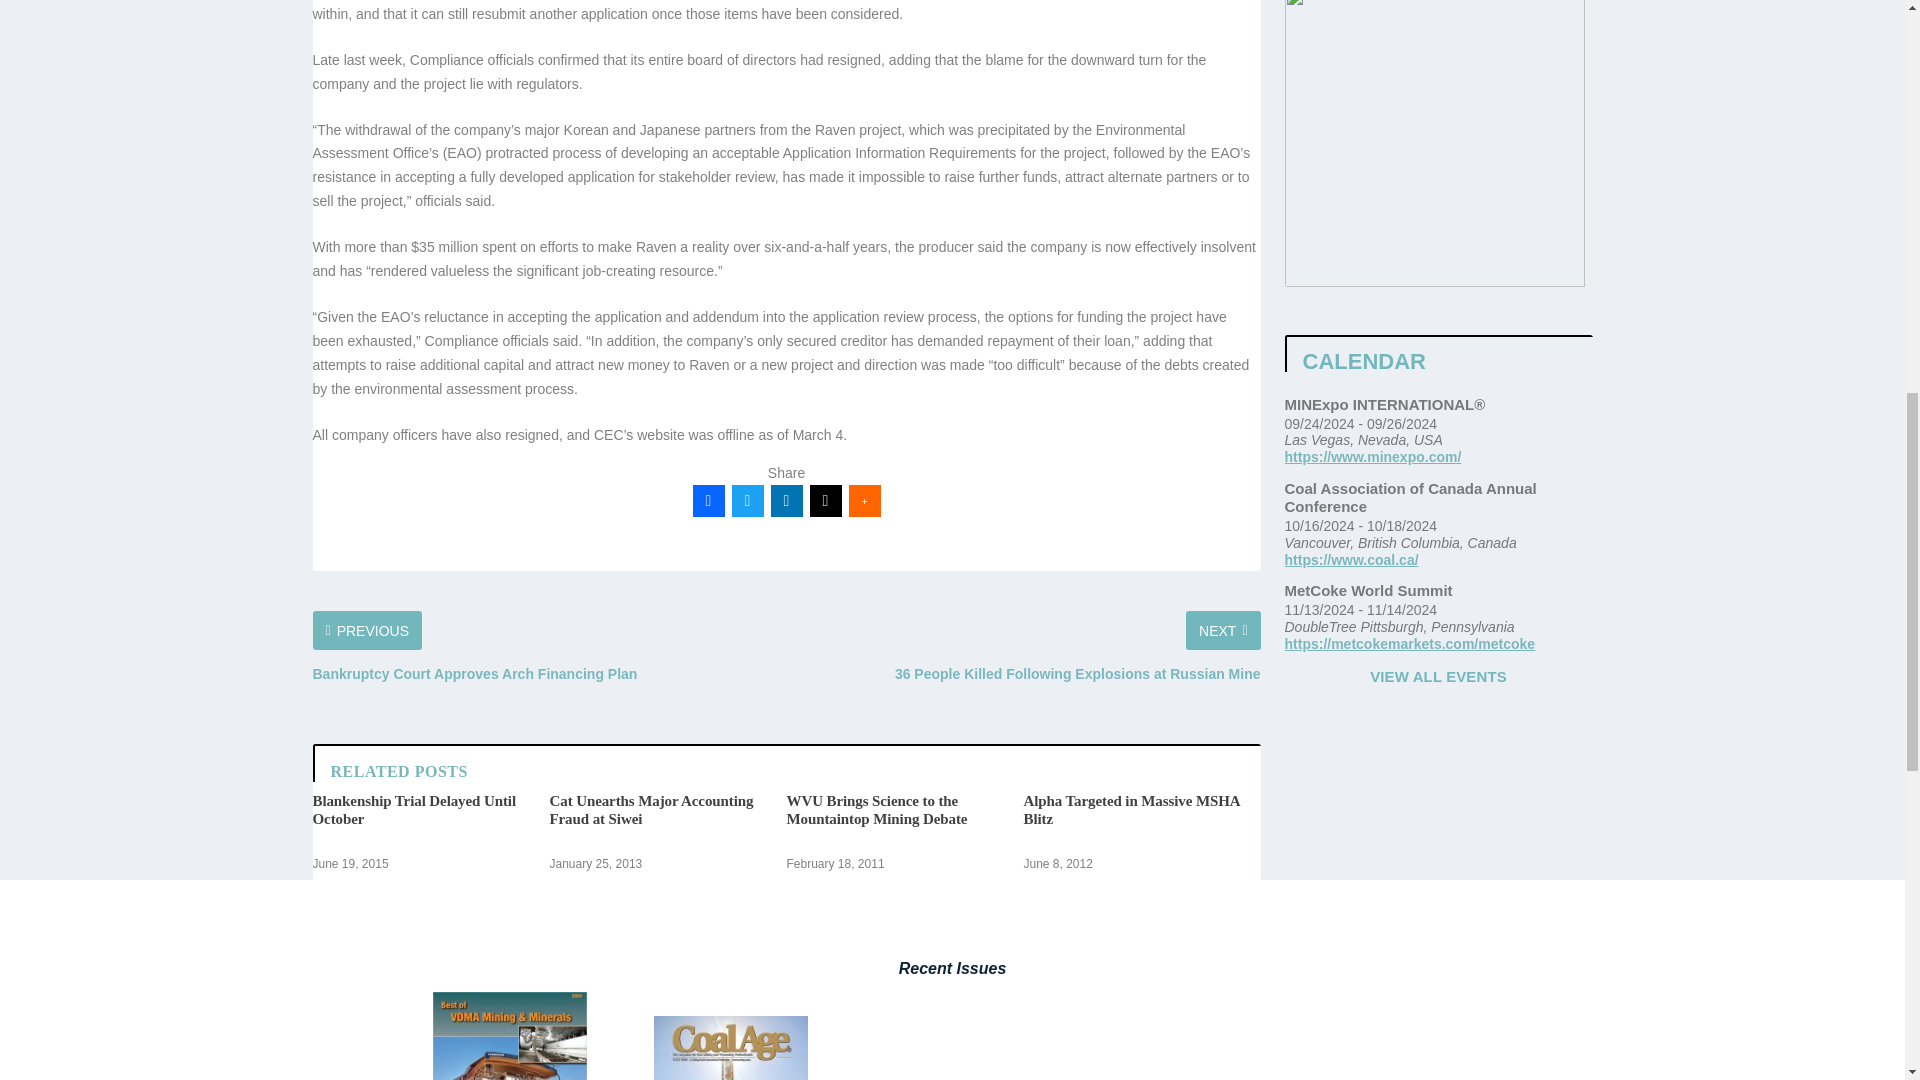 The width and height of the screenshot is (1920, 1080). Describe the element at coordinates (864, 764) in the screenshot. I see `More share links` at that location.